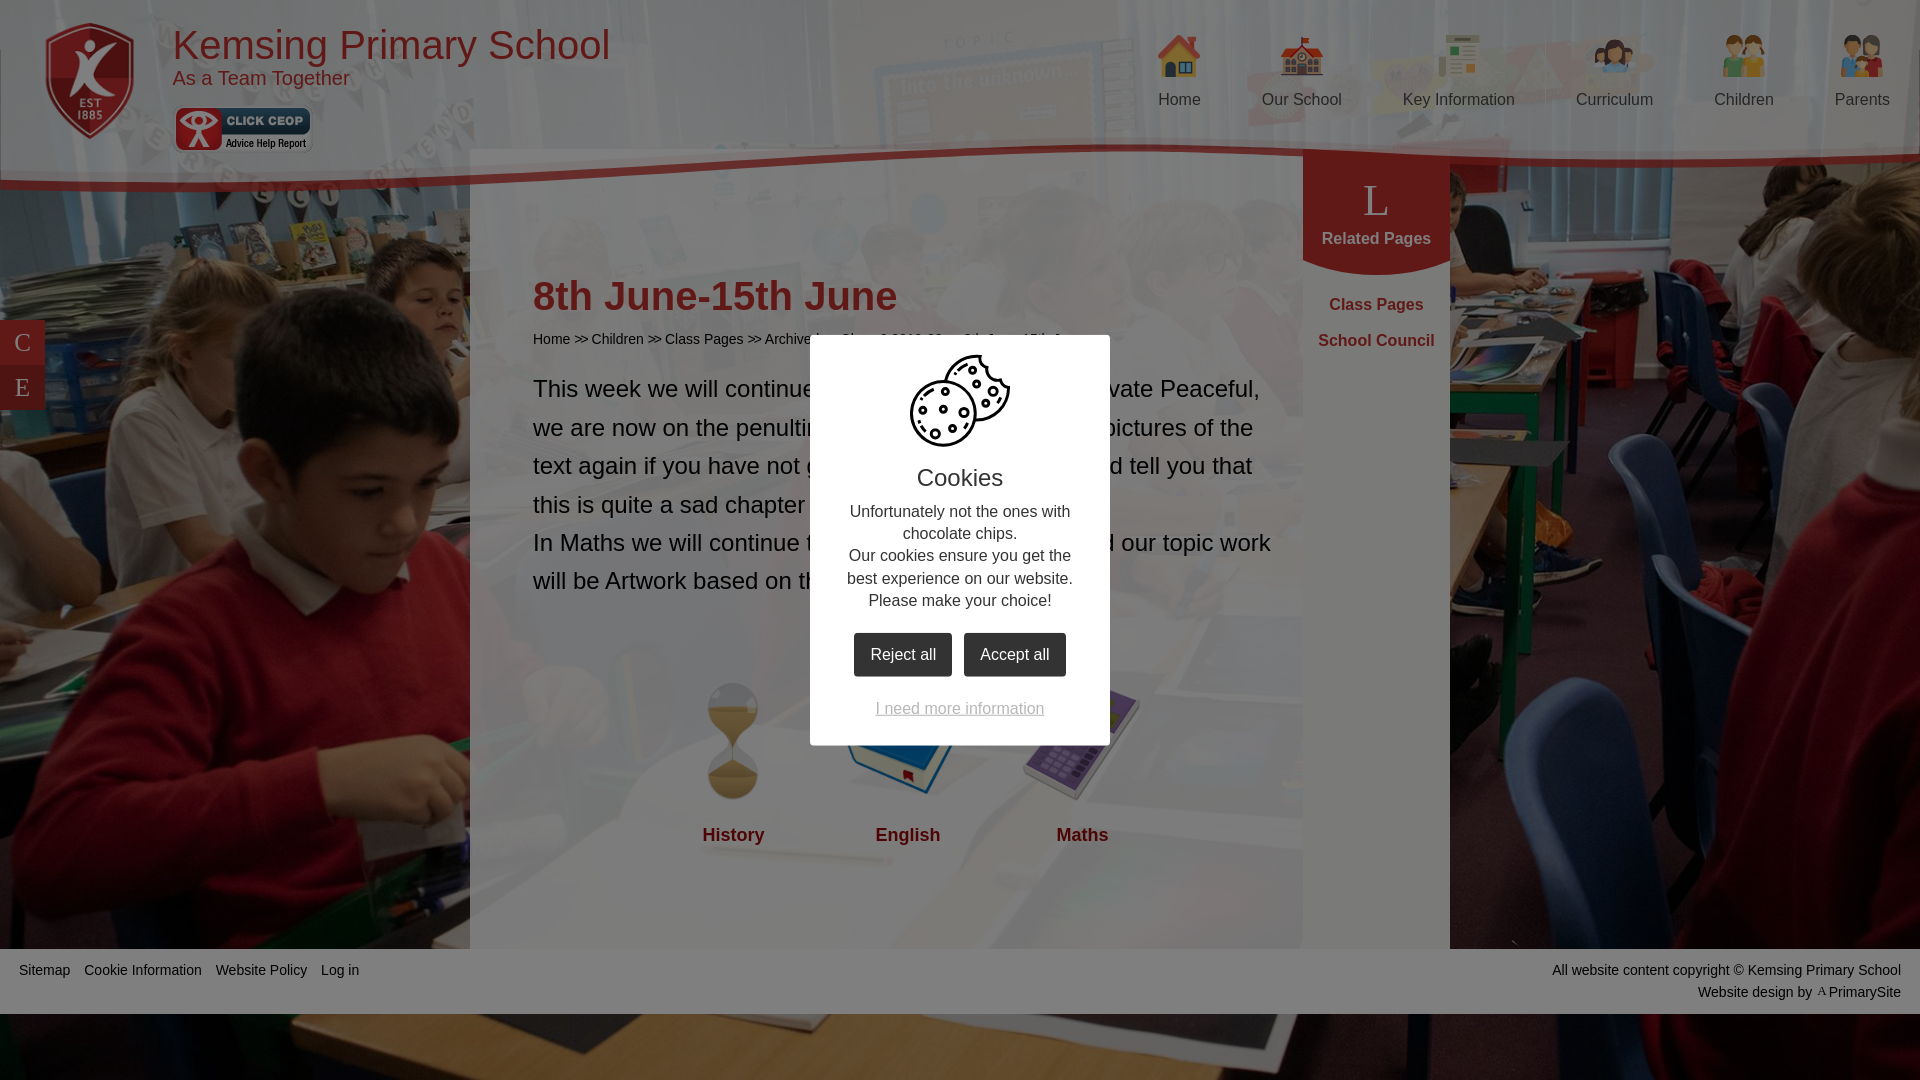 This screenshot has width=1920, height=1080. What do you see at coordinates (1614, 74) in the screenshot?
I see `Curriculum` at bounding box center [1614, 74].